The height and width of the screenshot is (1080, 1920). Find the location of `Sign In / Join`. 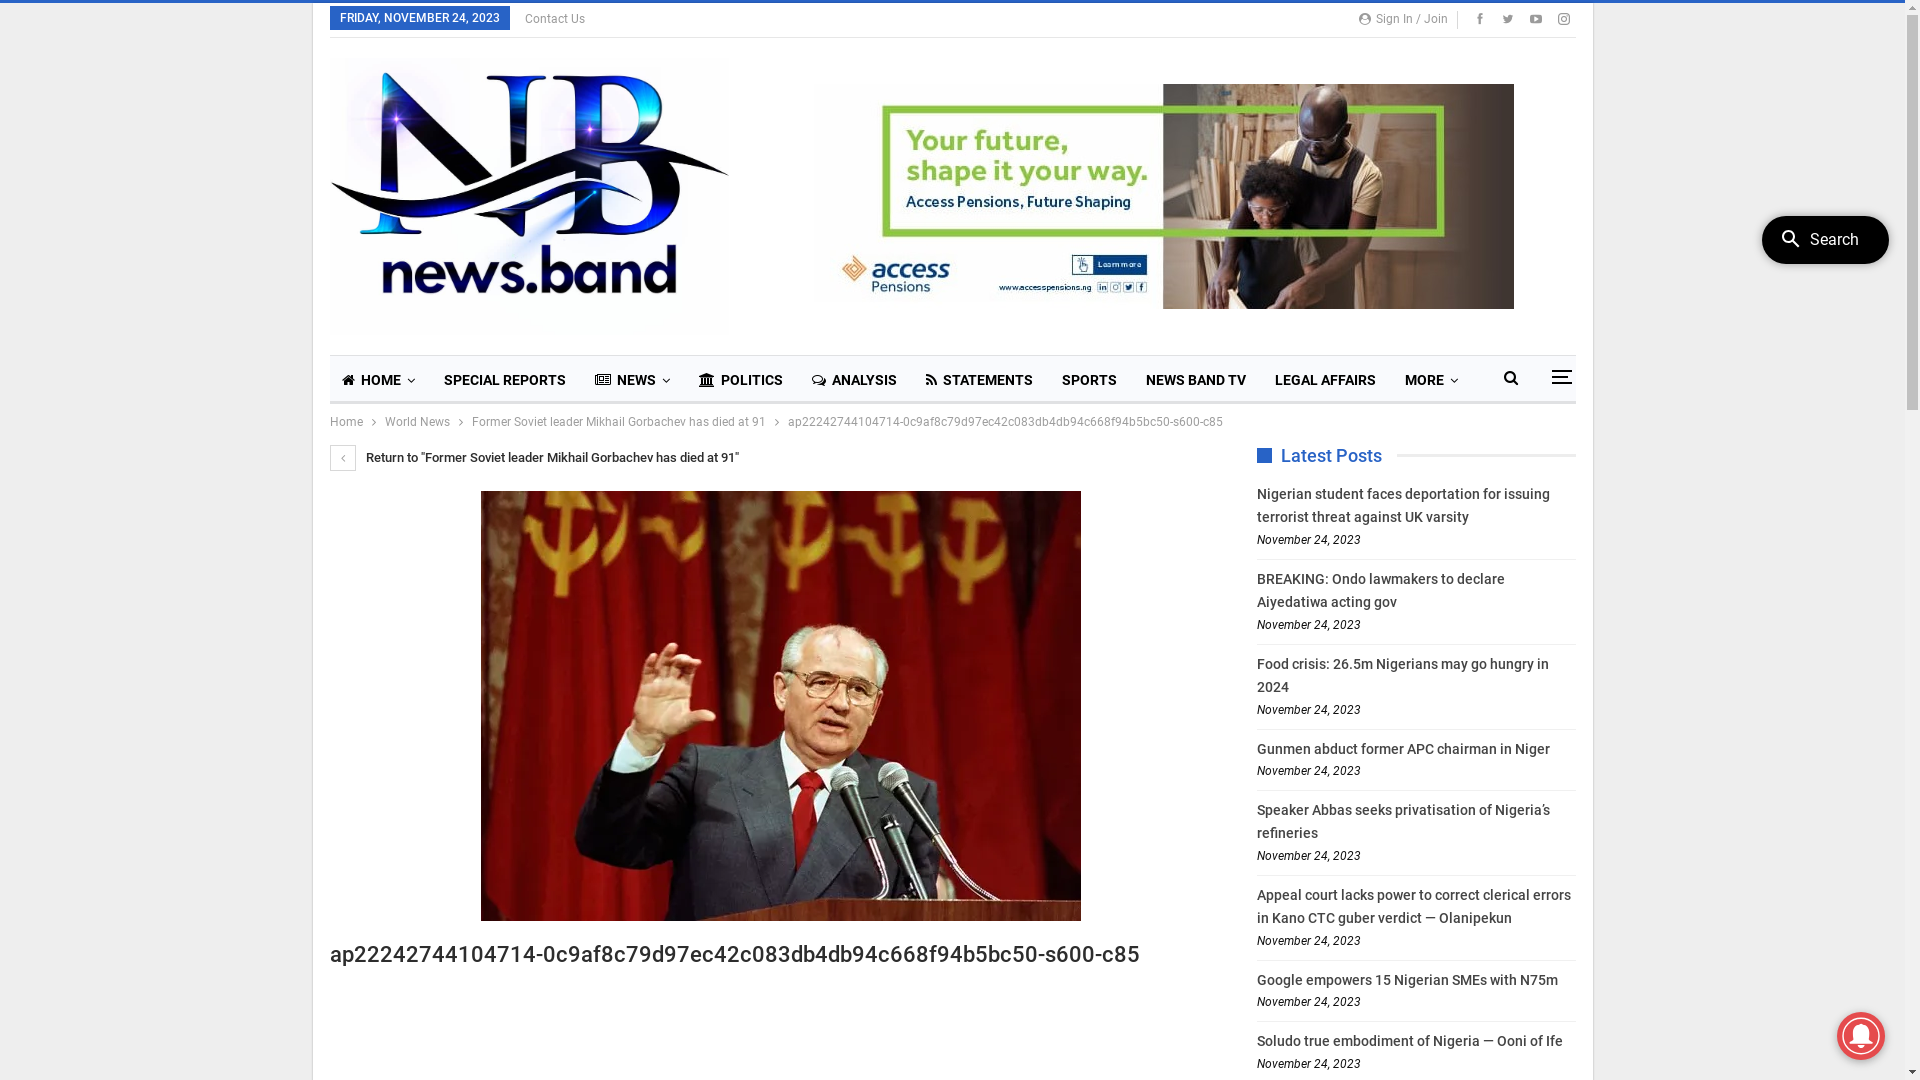

Sign In / Join is located at coordinates (1406, 19).